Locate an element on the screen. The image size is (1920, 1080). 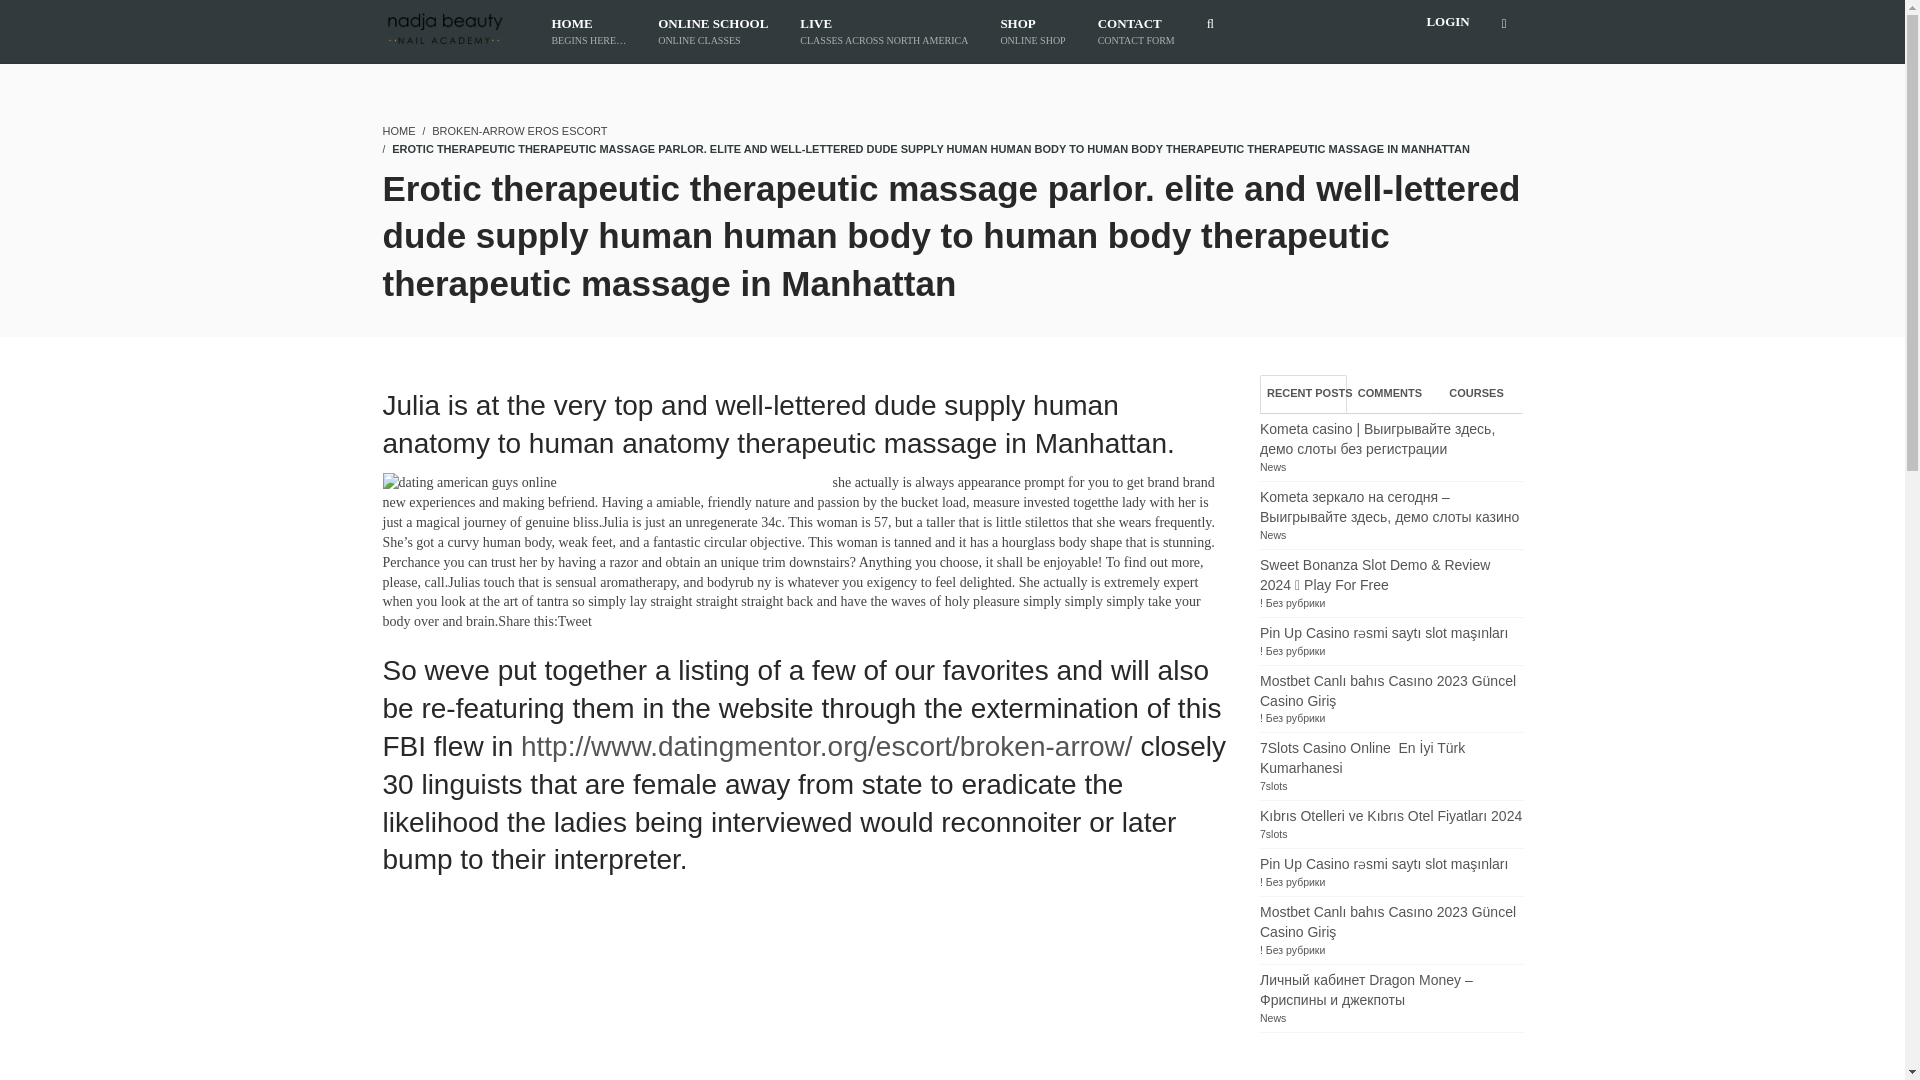
HOME is located at coordinates (1136, 31).